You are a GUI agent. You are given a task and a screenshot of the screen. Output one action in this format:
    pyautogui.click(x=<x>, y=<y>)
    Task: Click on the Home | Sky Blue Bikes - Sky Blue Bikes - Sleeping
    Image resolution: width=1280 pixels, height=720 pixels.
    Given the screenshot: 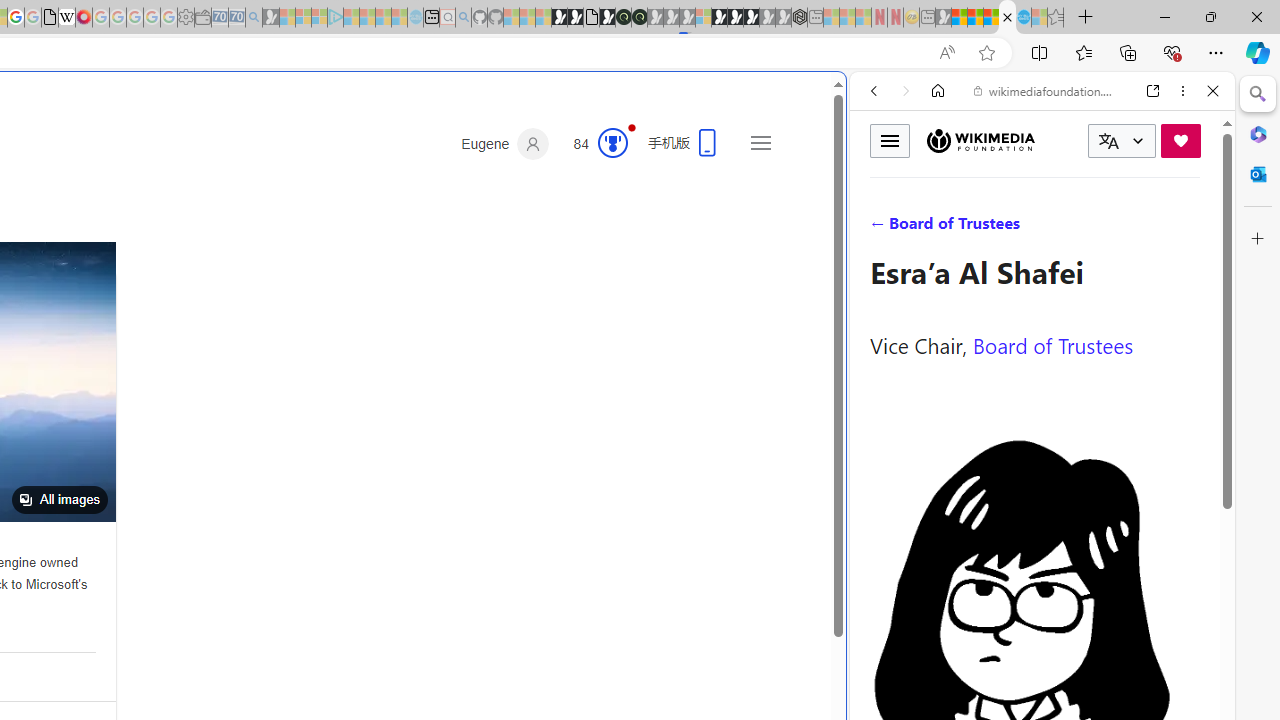 What is the action you would take?
    pyautogui.click(x=416, y=18)
    